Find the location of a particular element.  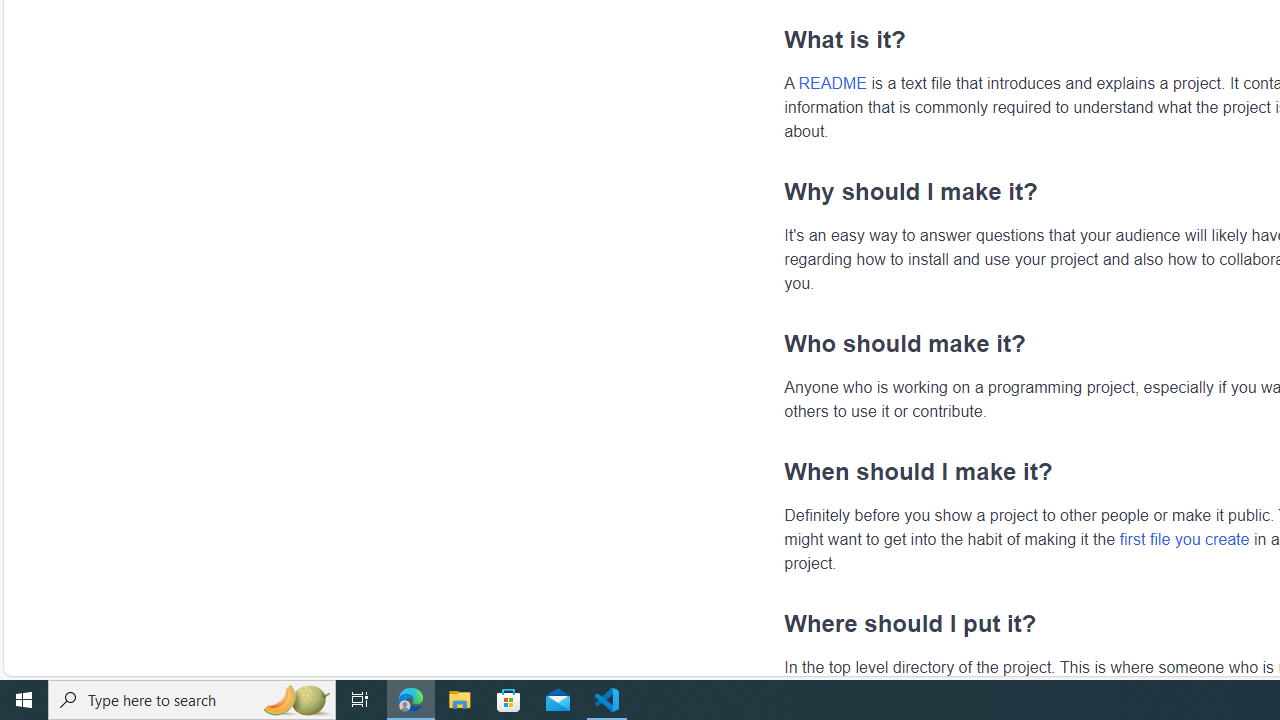

README is located at coordinates (832, 83).